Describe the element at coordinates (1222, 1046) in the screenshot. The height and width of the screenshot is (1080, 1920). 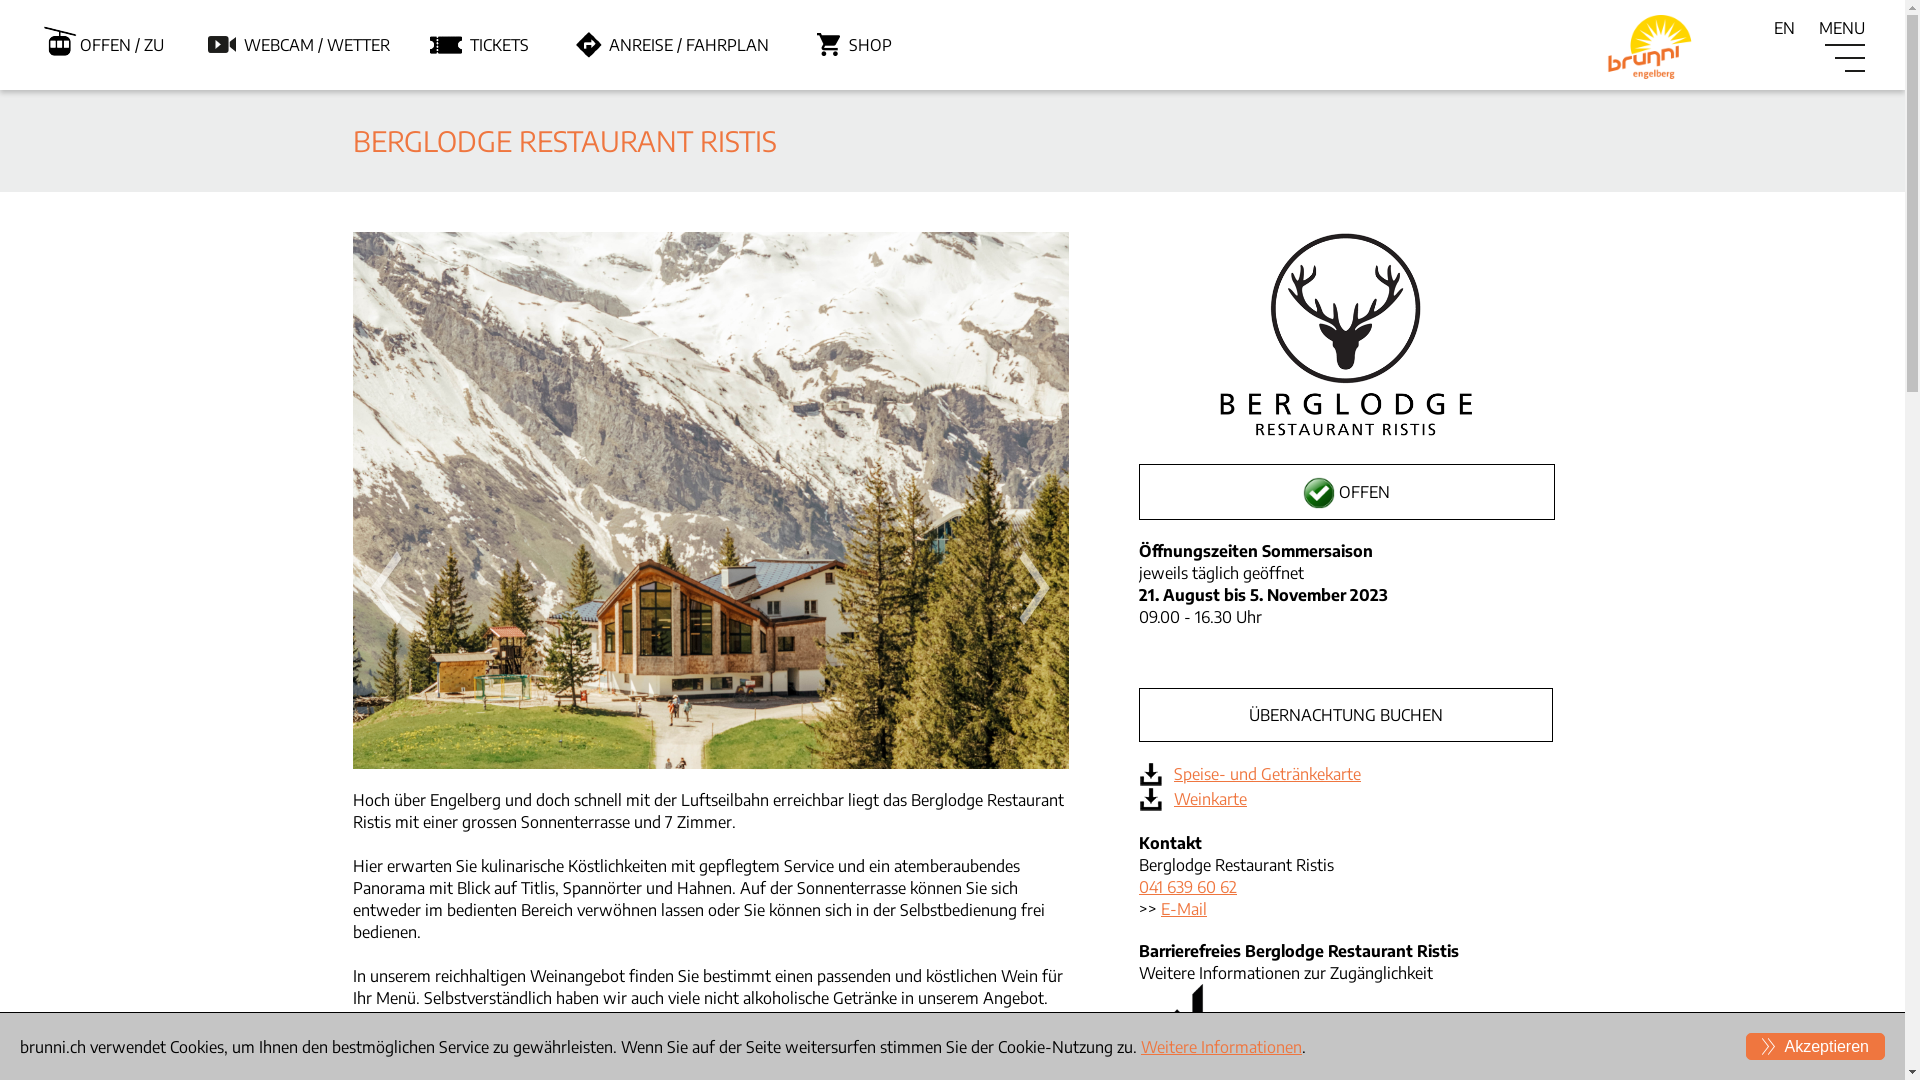
I see `Weitere Informationen` at that location.